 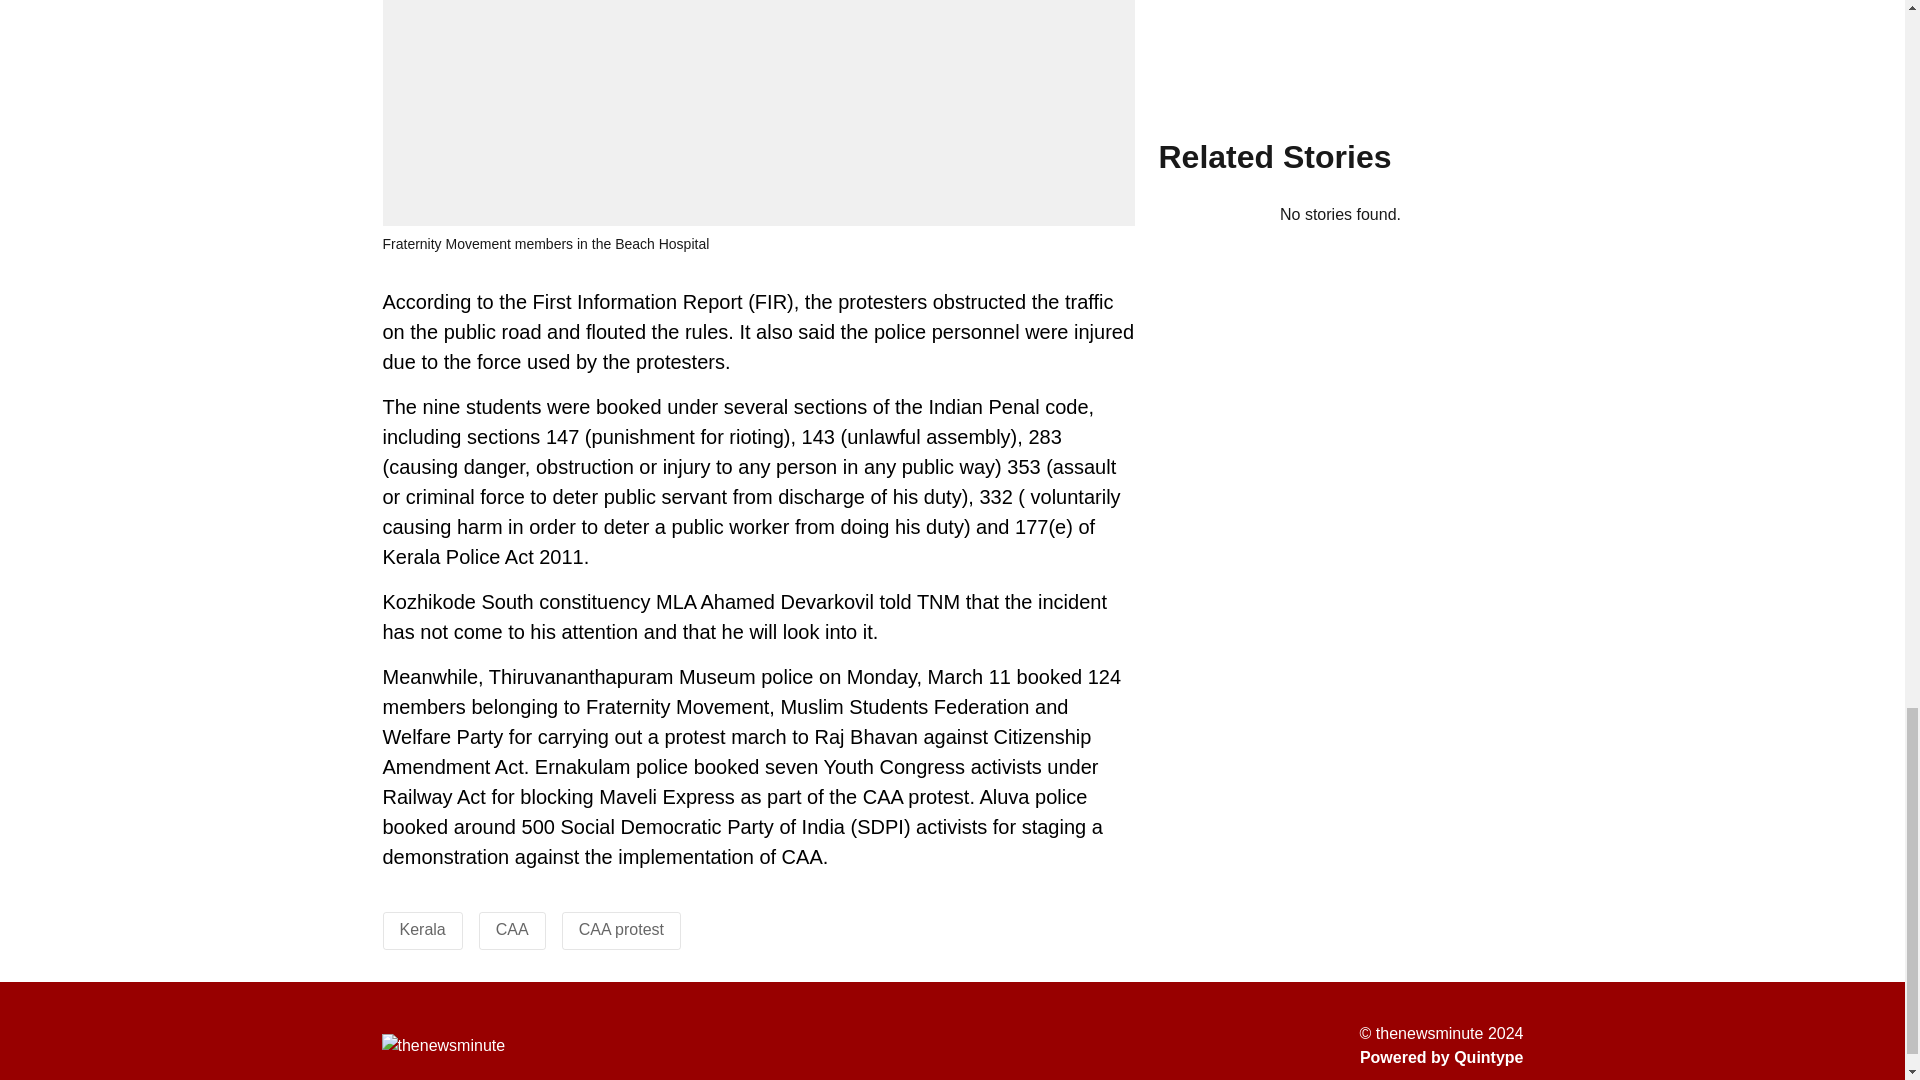 What do you see at coordinates (622, 930) in the screenshot?
I see `CAA protest` at bounding box center [622, 930].